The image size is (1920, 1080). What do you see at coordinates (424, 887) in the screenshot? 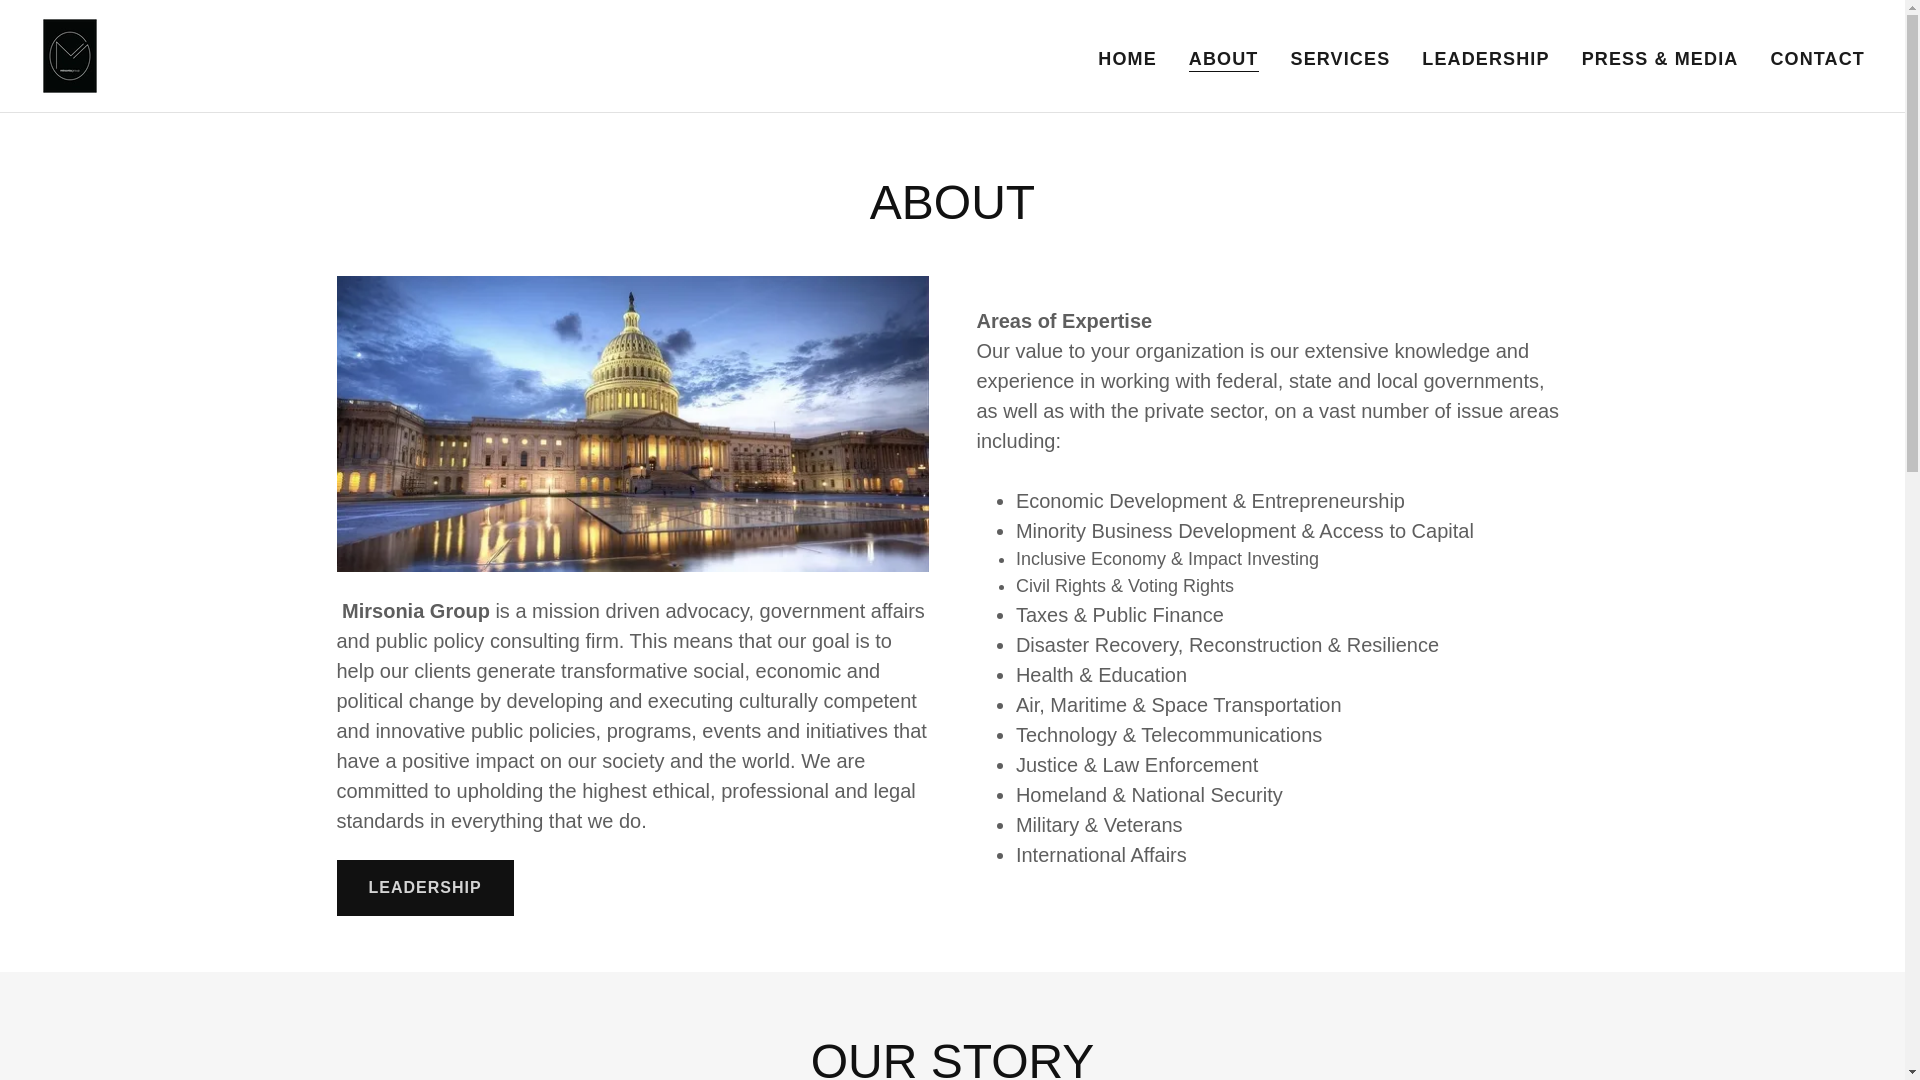
I see `LEADERSHIP` at bounding box center [424, 887].